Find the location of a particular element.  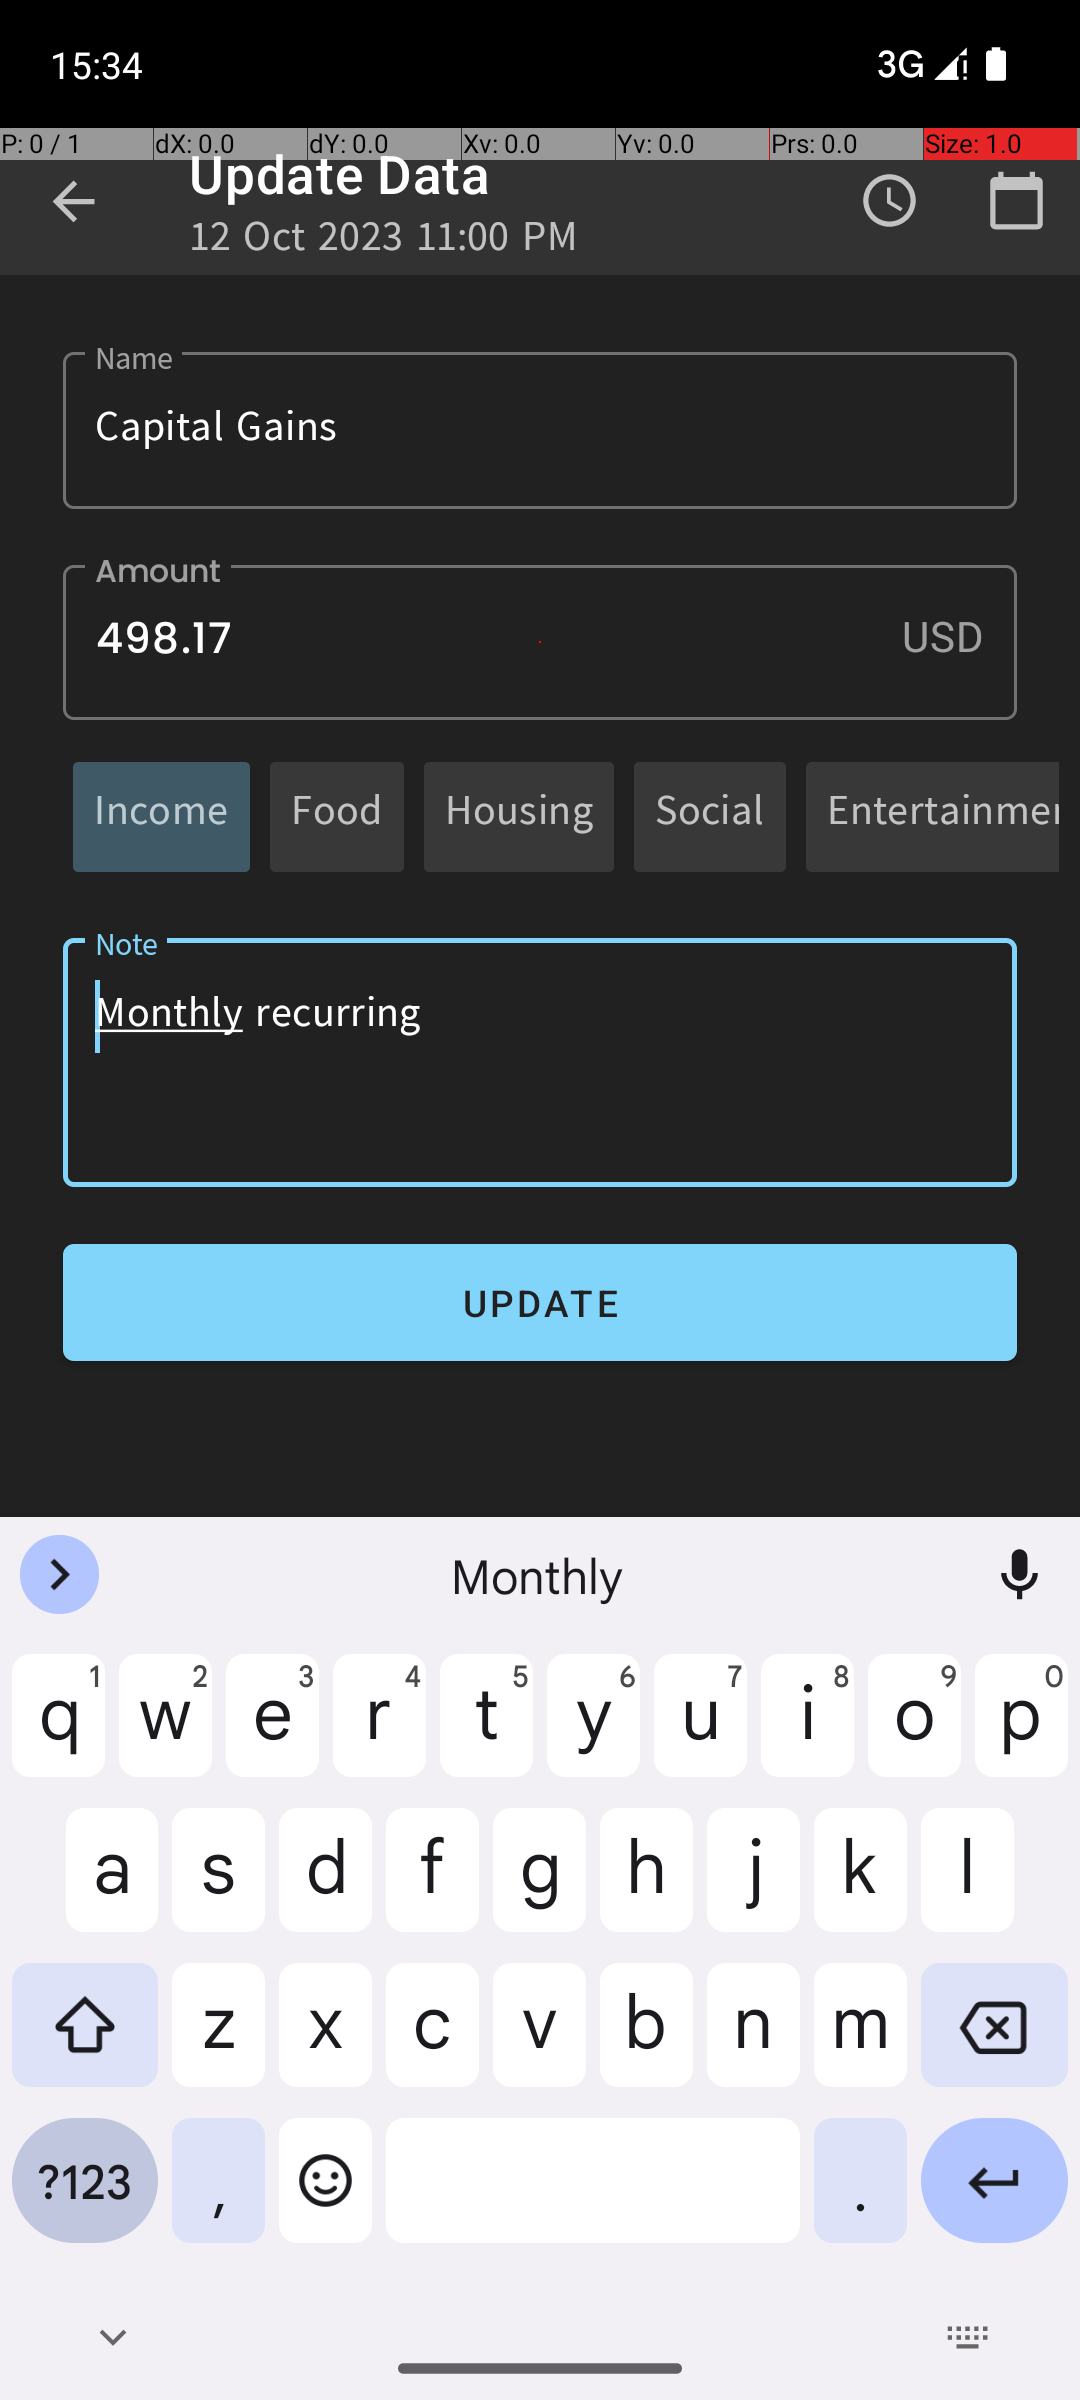

Entertainment is located at coordinates (943, 816).